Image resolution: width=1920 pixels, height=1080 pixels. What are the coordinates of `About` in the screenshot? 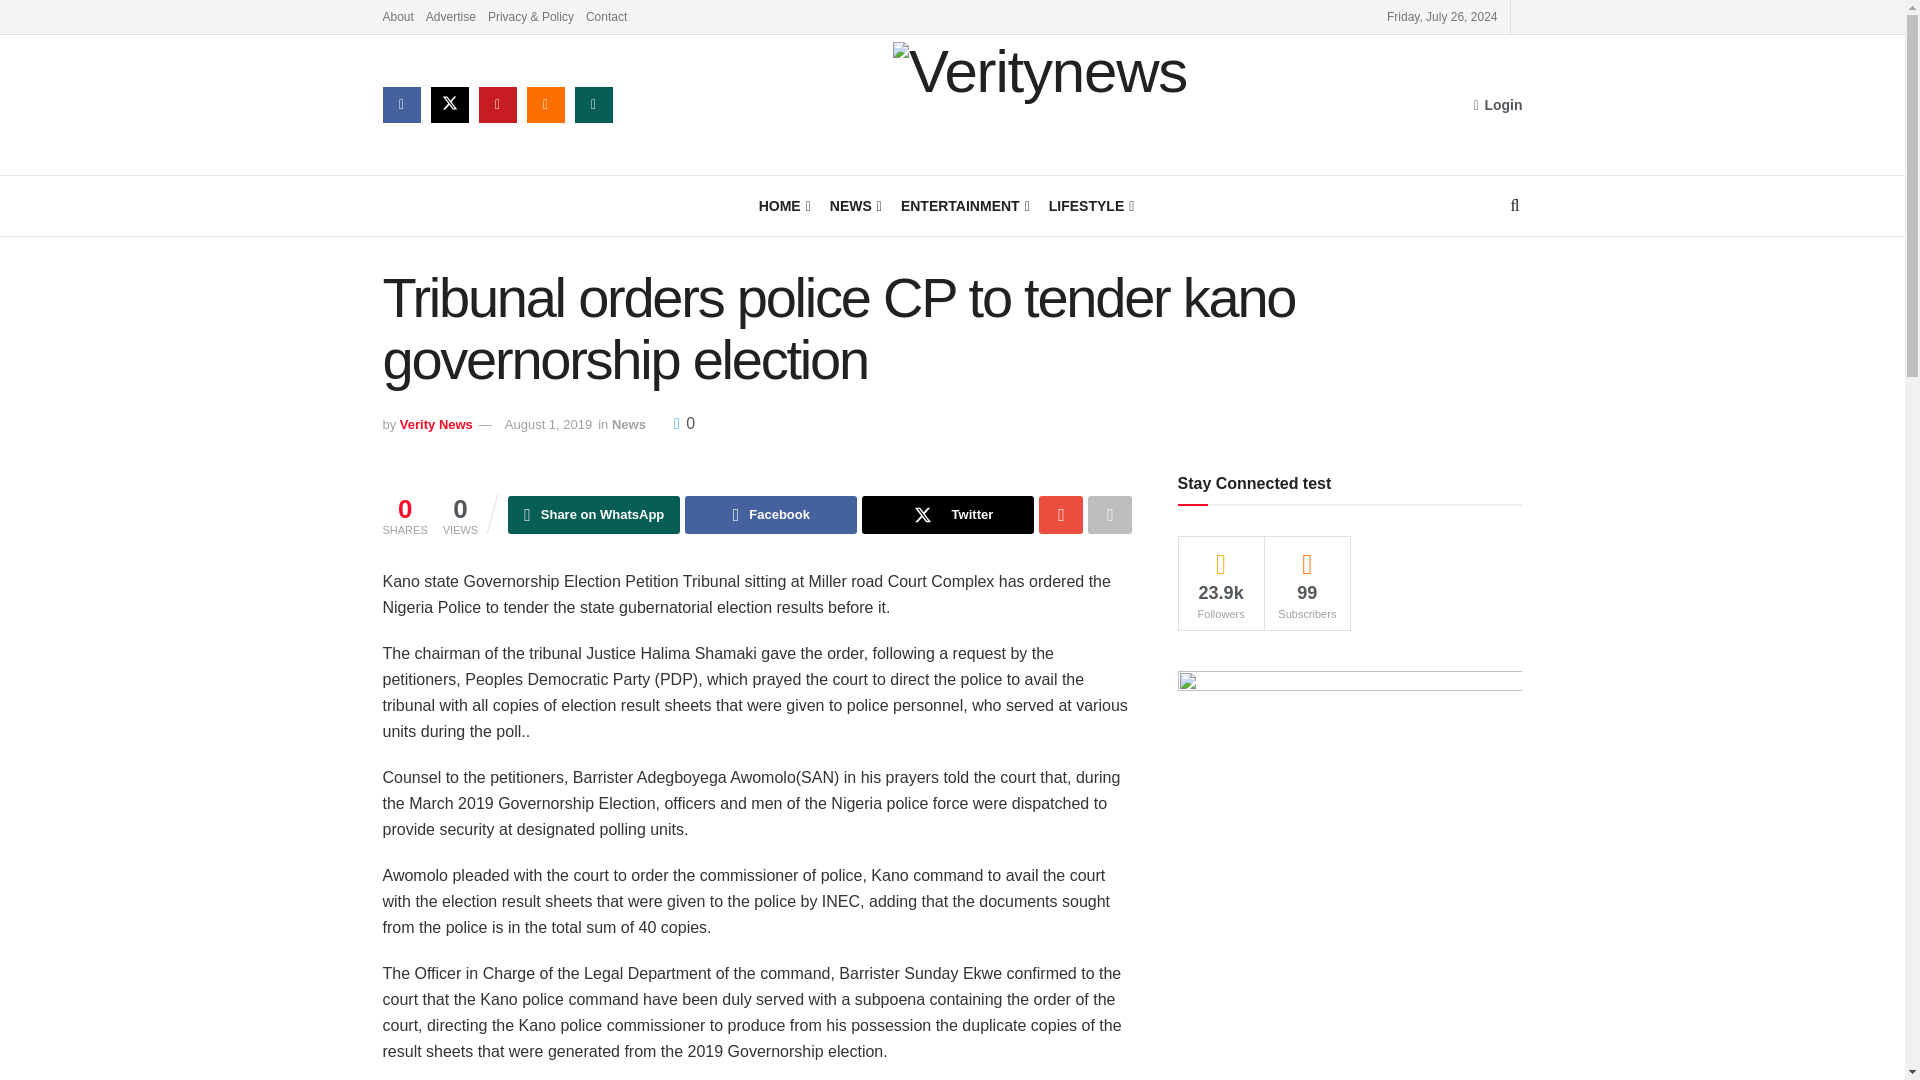 It's located at (397, 16).